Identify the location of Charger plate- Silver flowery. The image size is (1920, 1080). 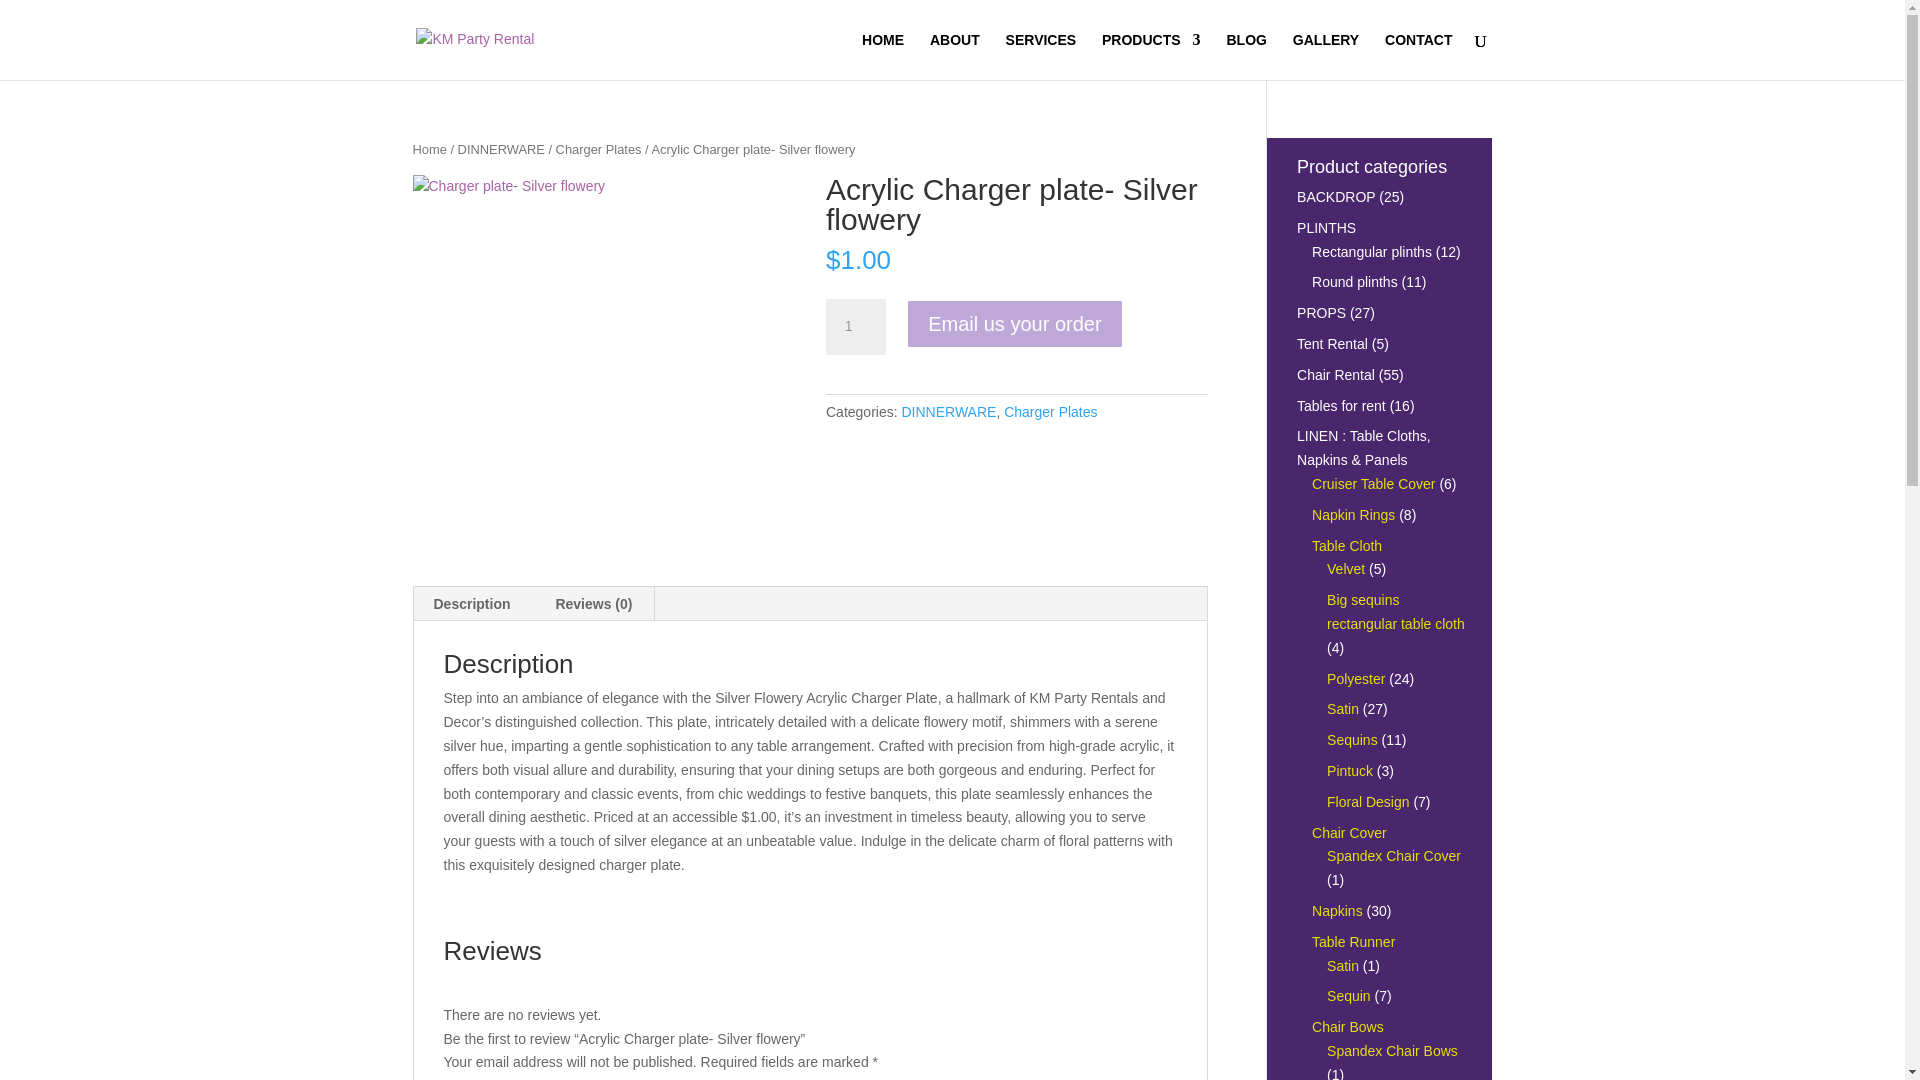
(603, 366).